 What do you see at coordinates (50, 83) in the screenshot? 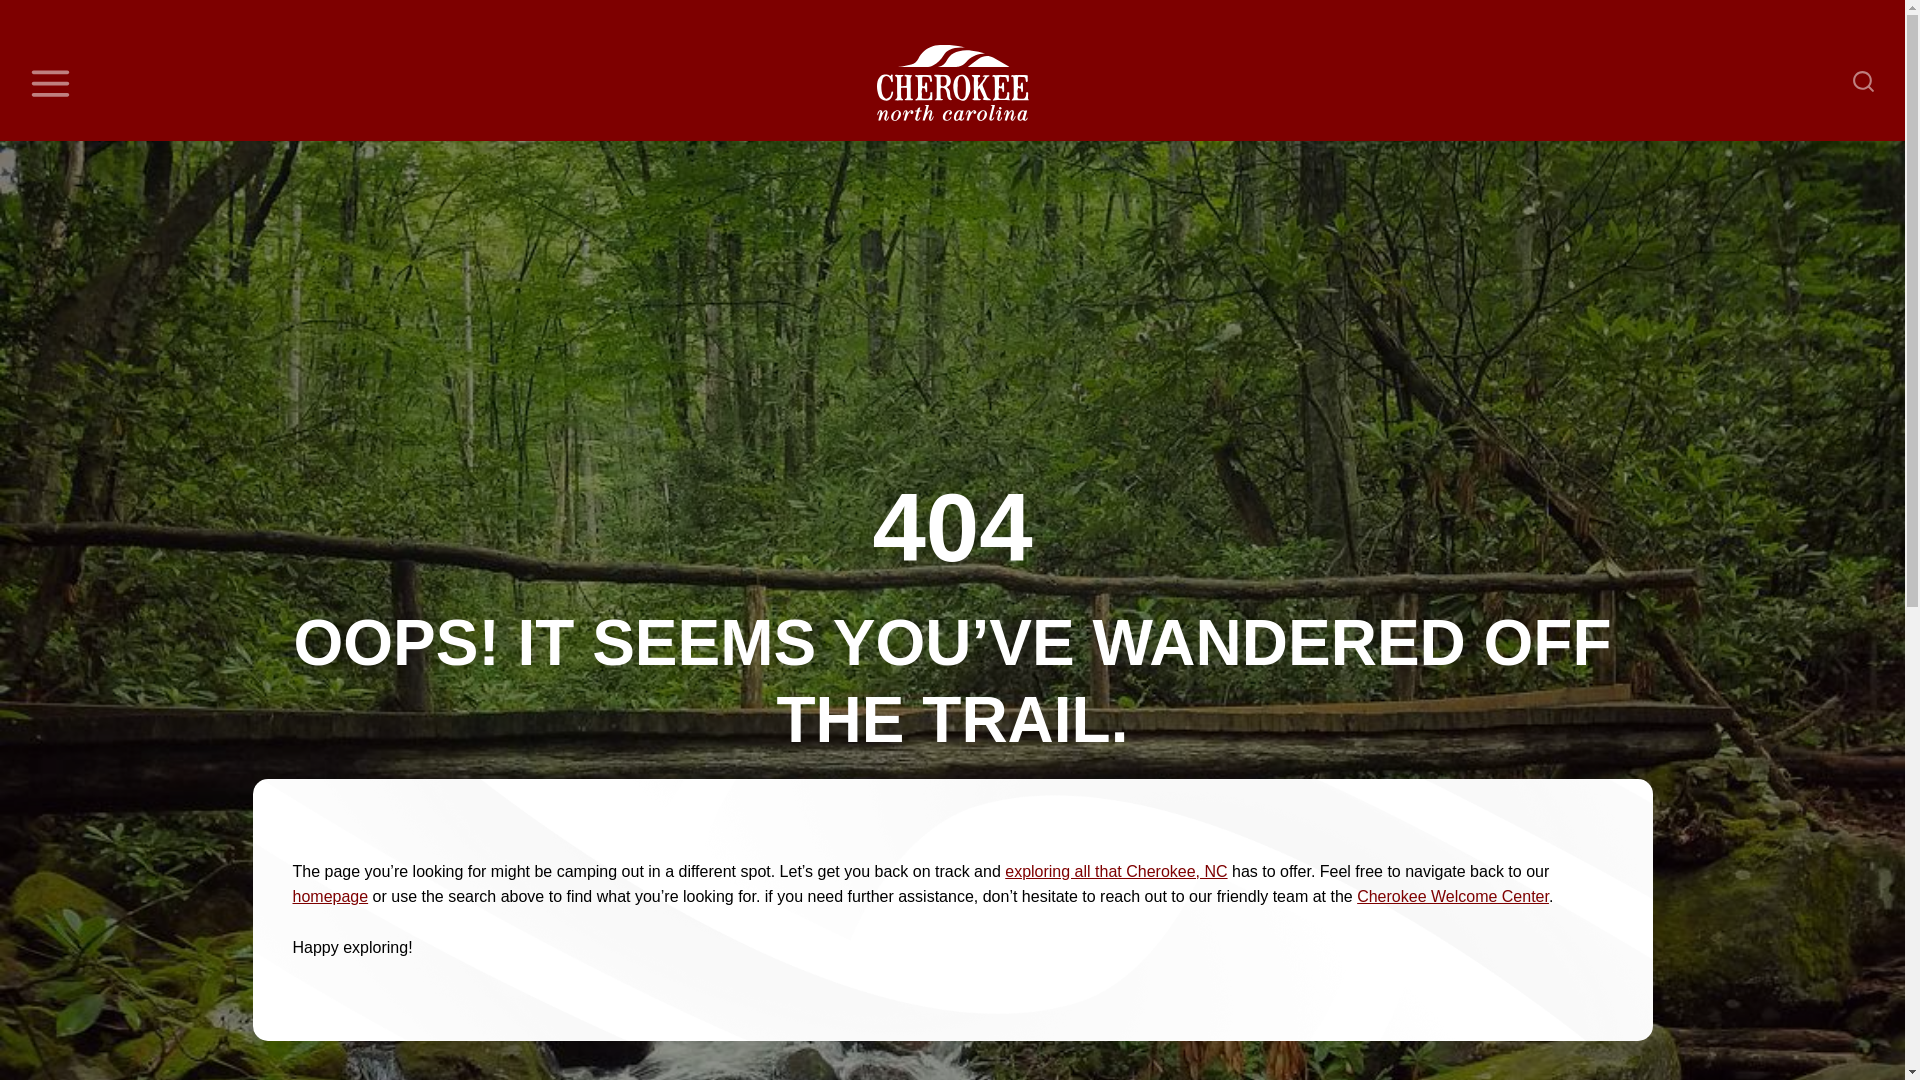
I see `Main Menu` at bounding box center [50, 83].